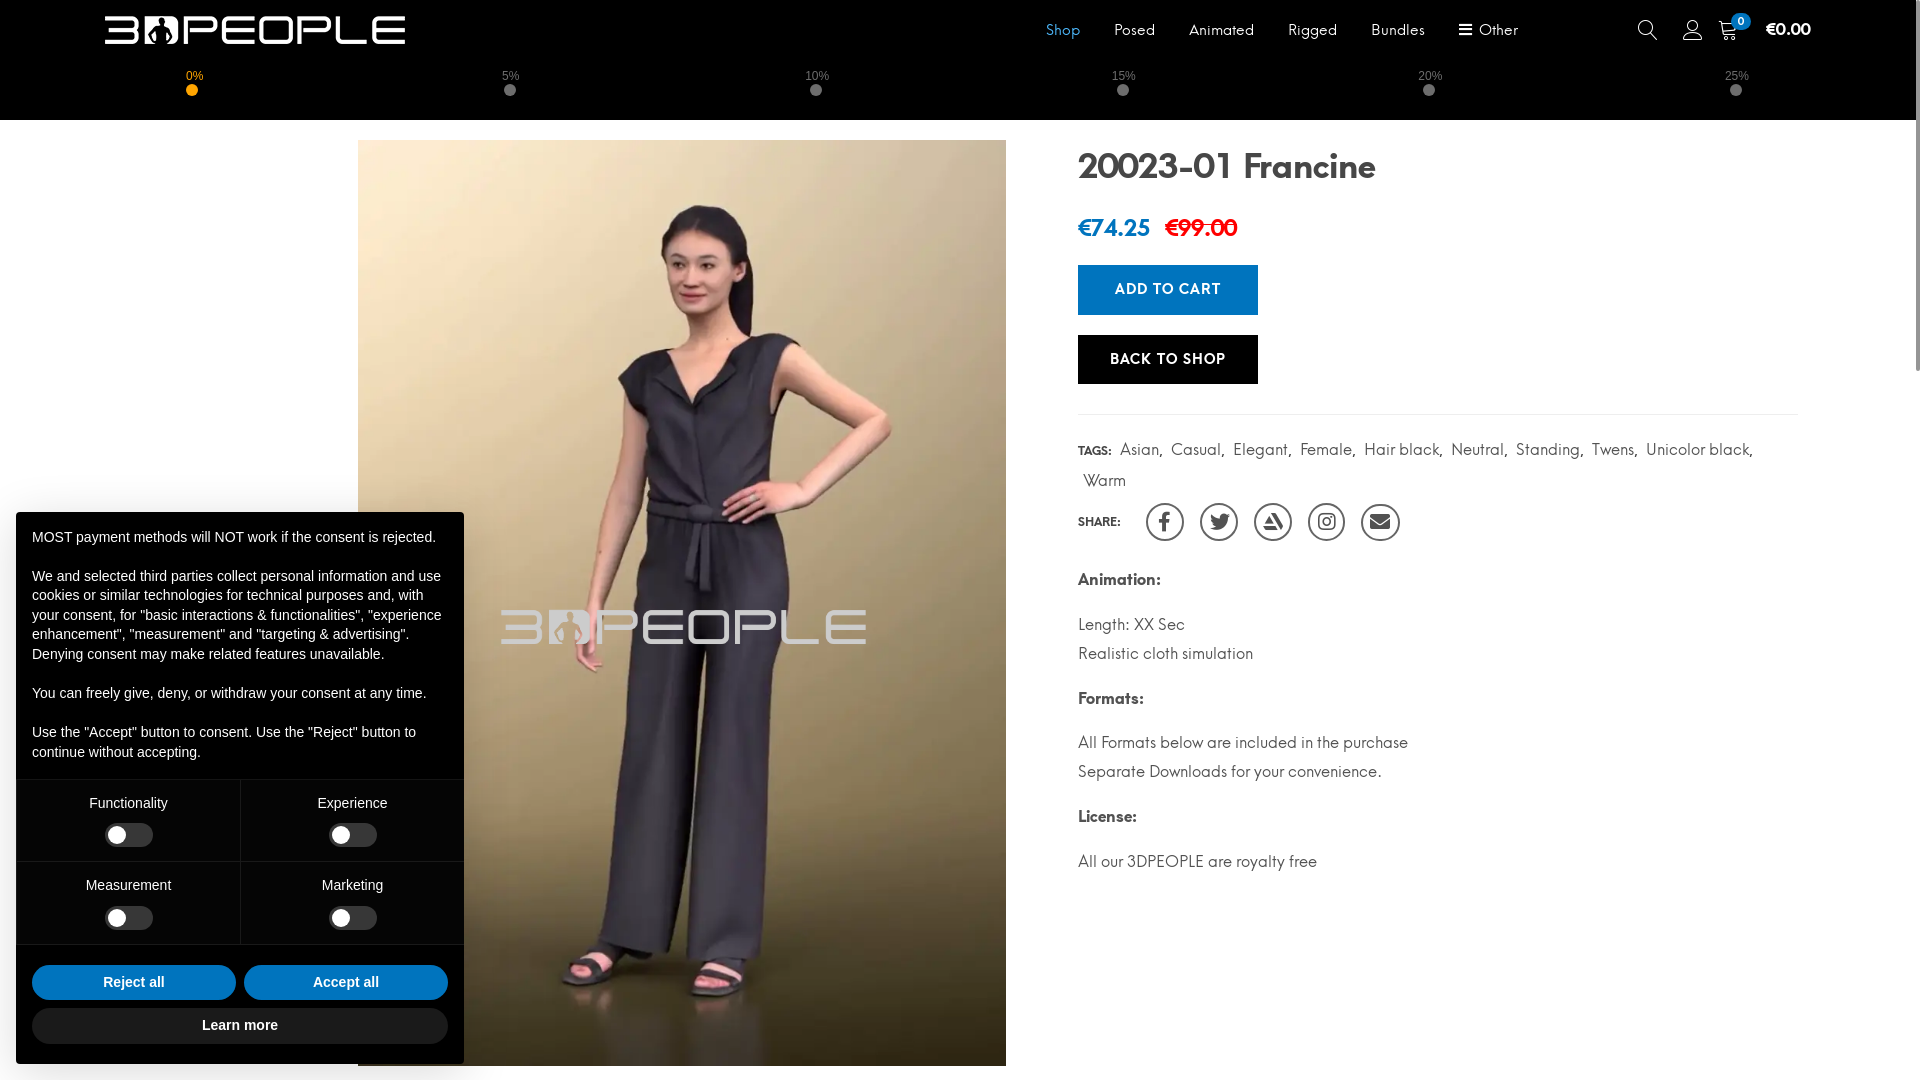  What do you see at coordinates (240, 1026) in the screenshot?
I see `Learn more` at bounding box center [240, 1026].